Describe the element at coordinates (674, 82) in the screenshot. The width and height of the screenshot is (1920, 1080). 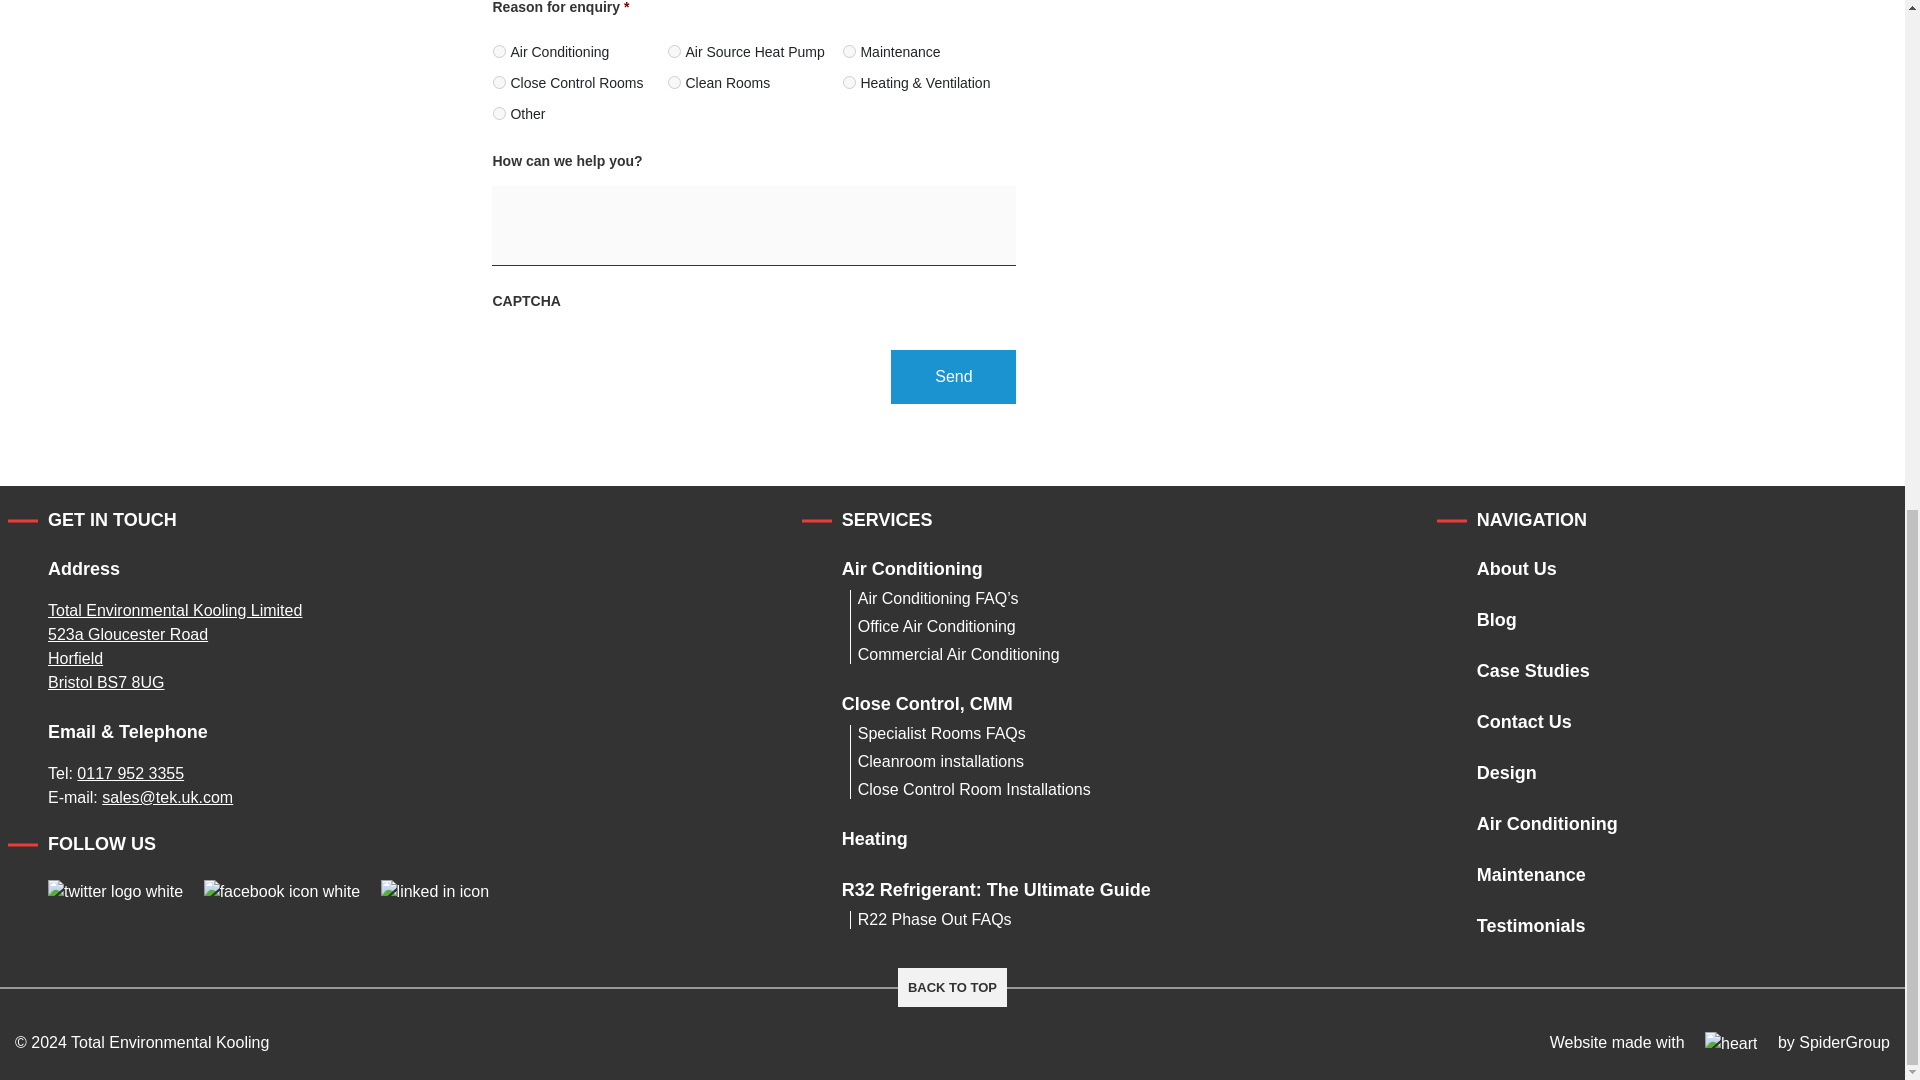
I see `Clean Rooms` at that location.